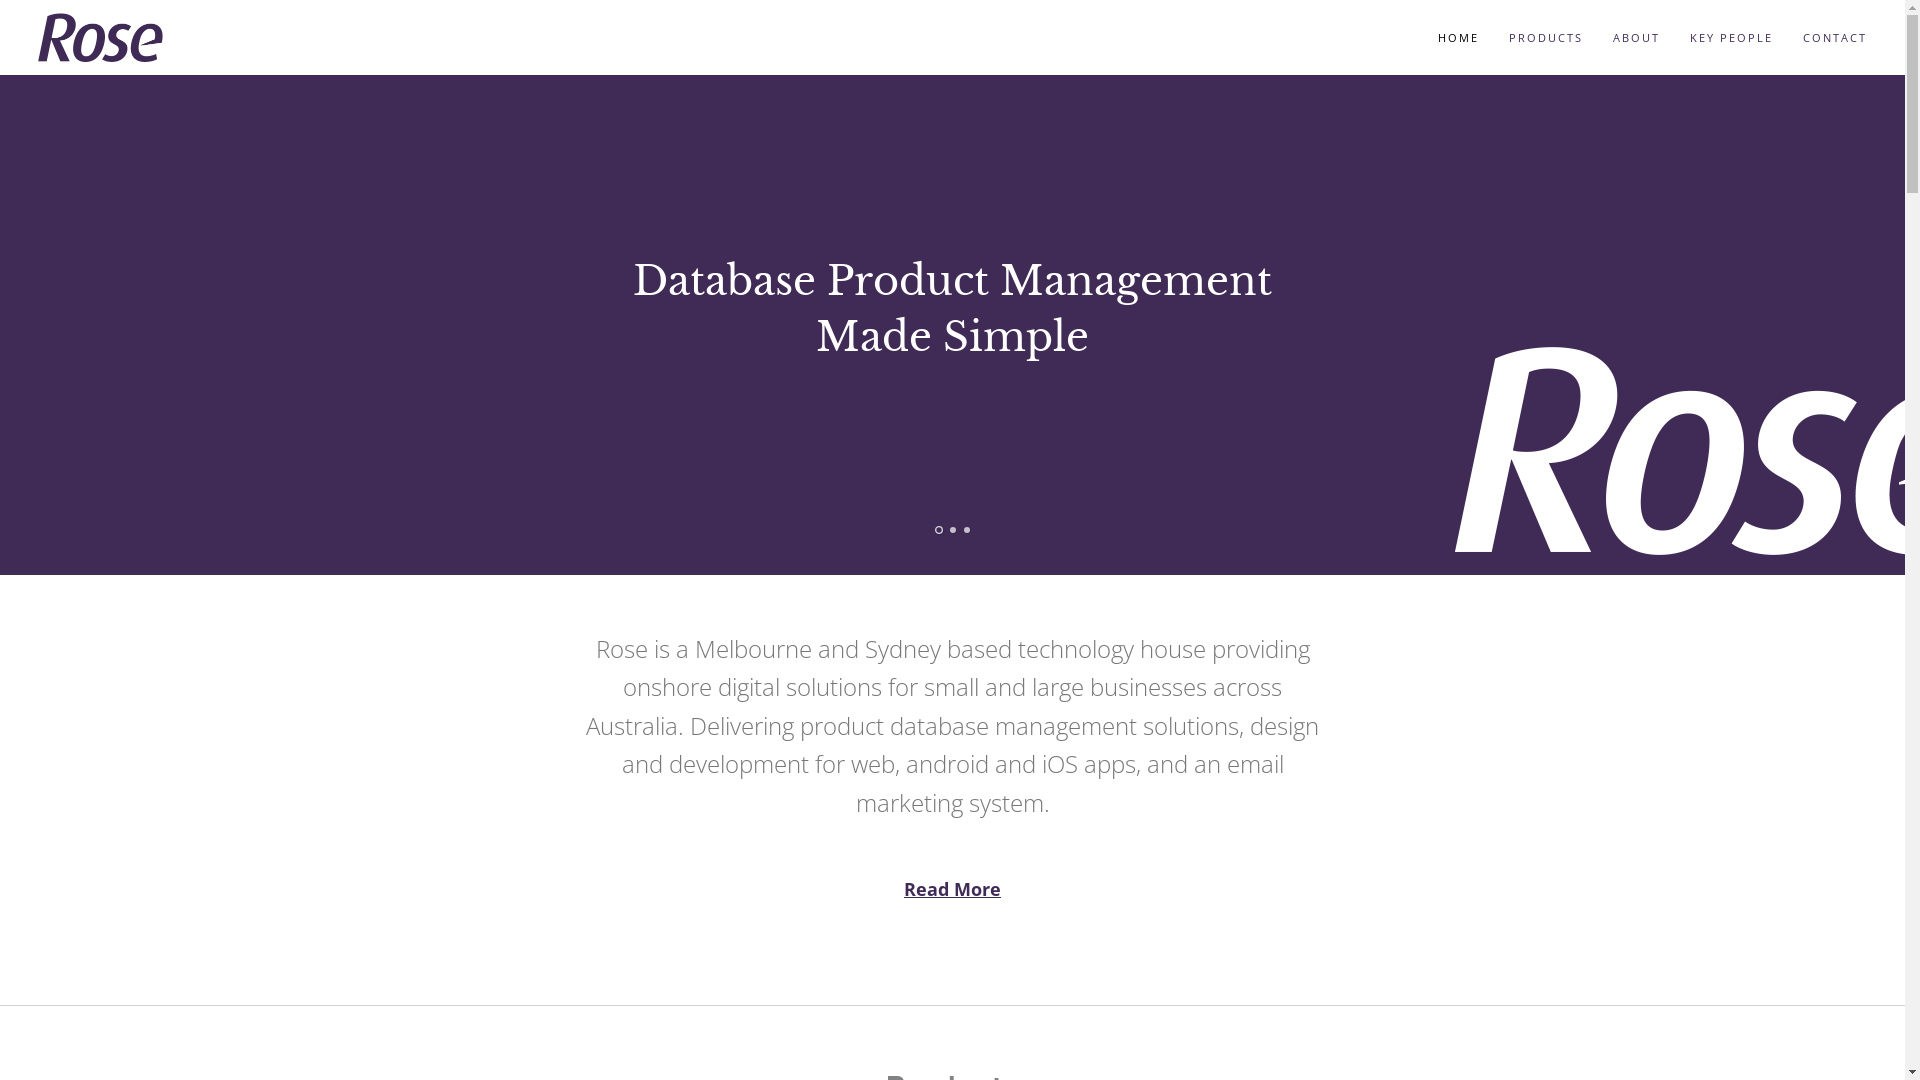 The height and width of the screenshot is (1080, 1920). What do you see at coordinates (1458, 38) in the screenshot?
I see `HOME` at bounding box center [1458, 38].